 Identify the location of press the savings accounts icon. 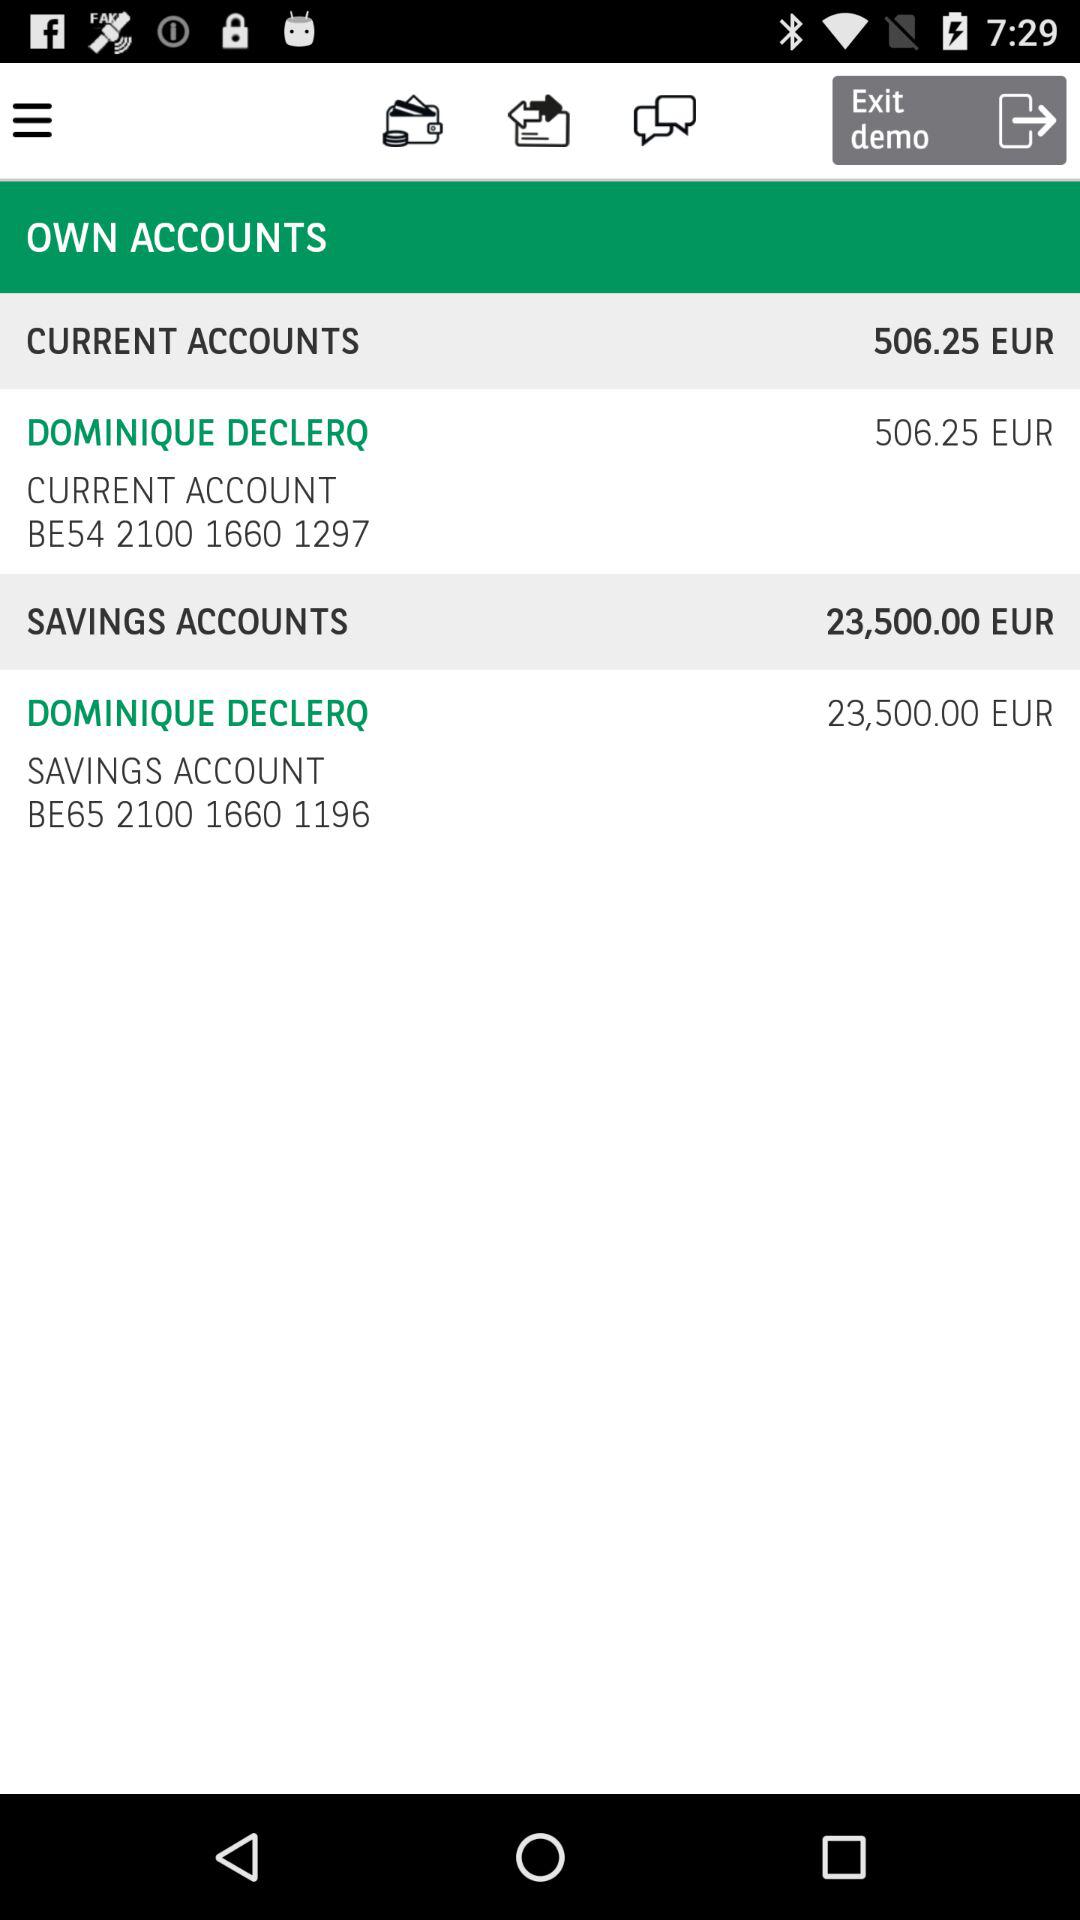
(426, 622).